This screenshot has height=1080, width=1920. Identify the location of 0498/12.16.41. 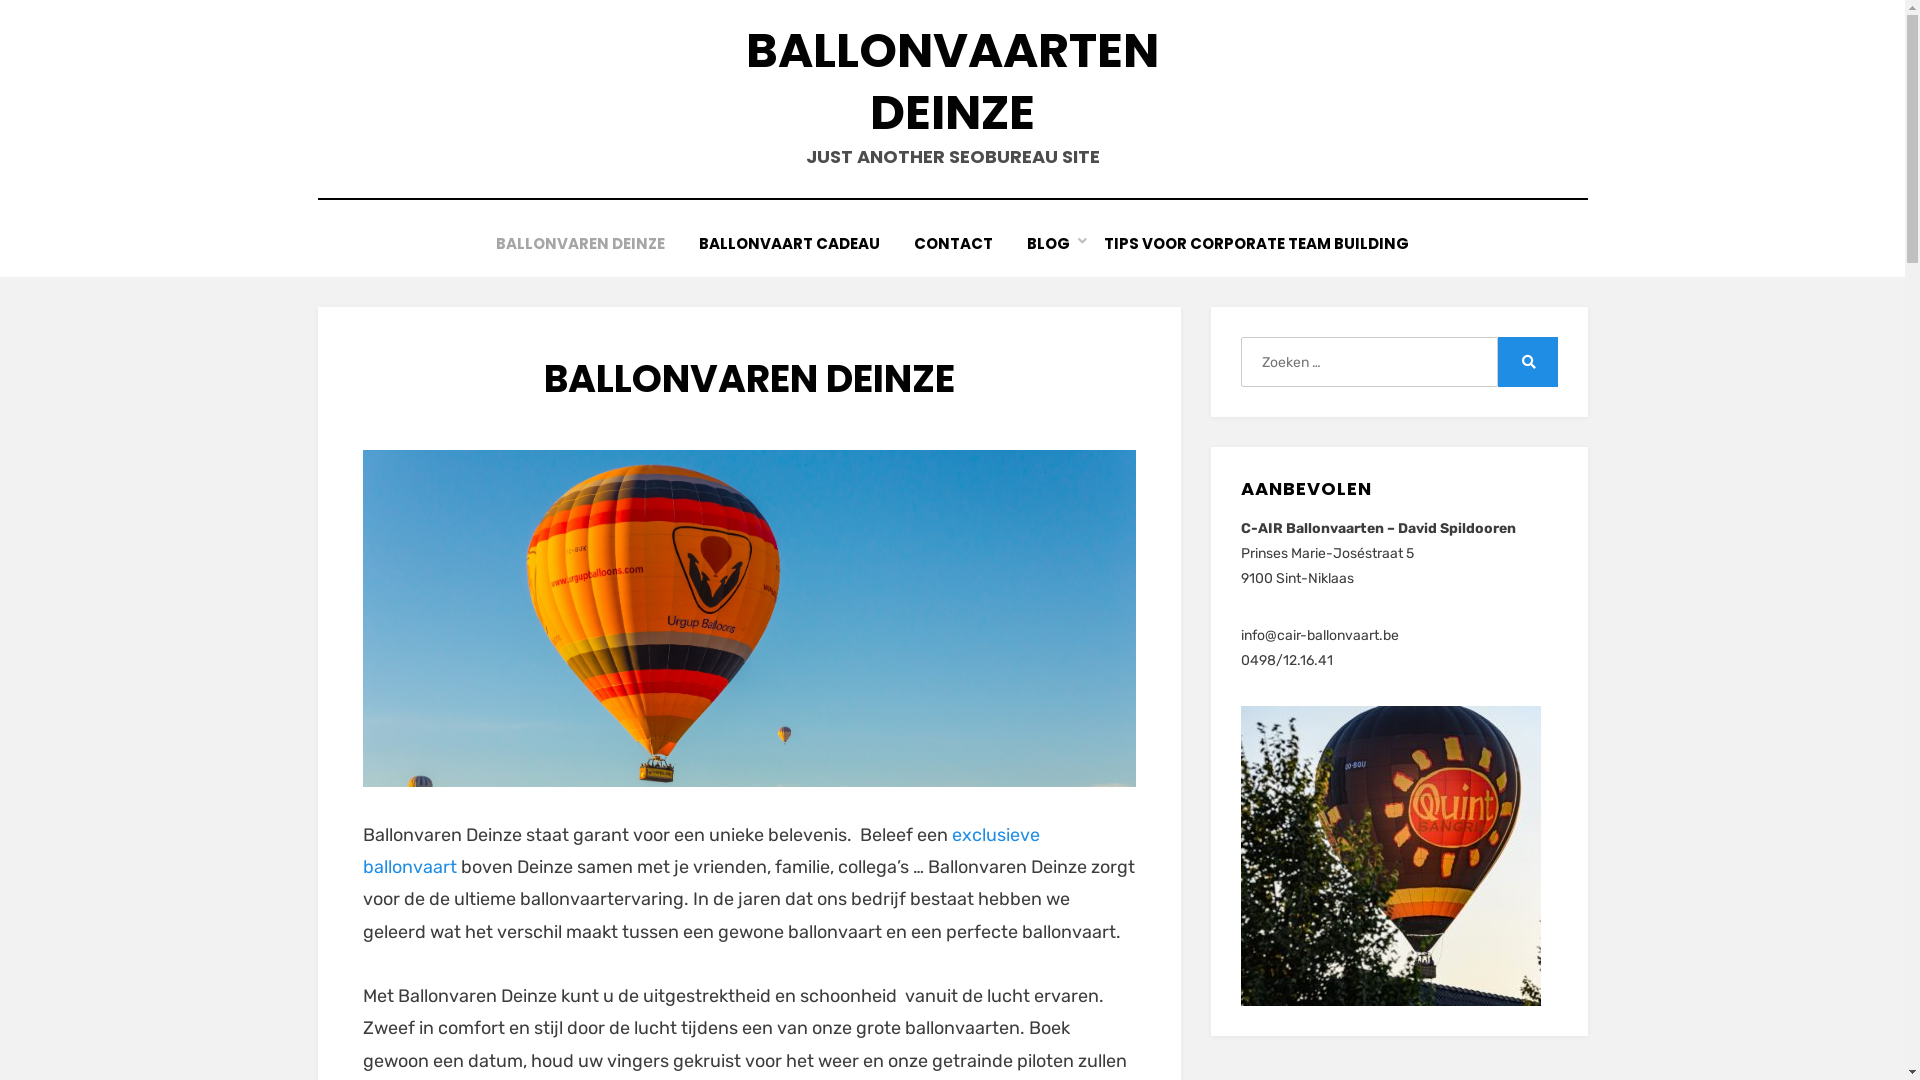
(1287, 660).